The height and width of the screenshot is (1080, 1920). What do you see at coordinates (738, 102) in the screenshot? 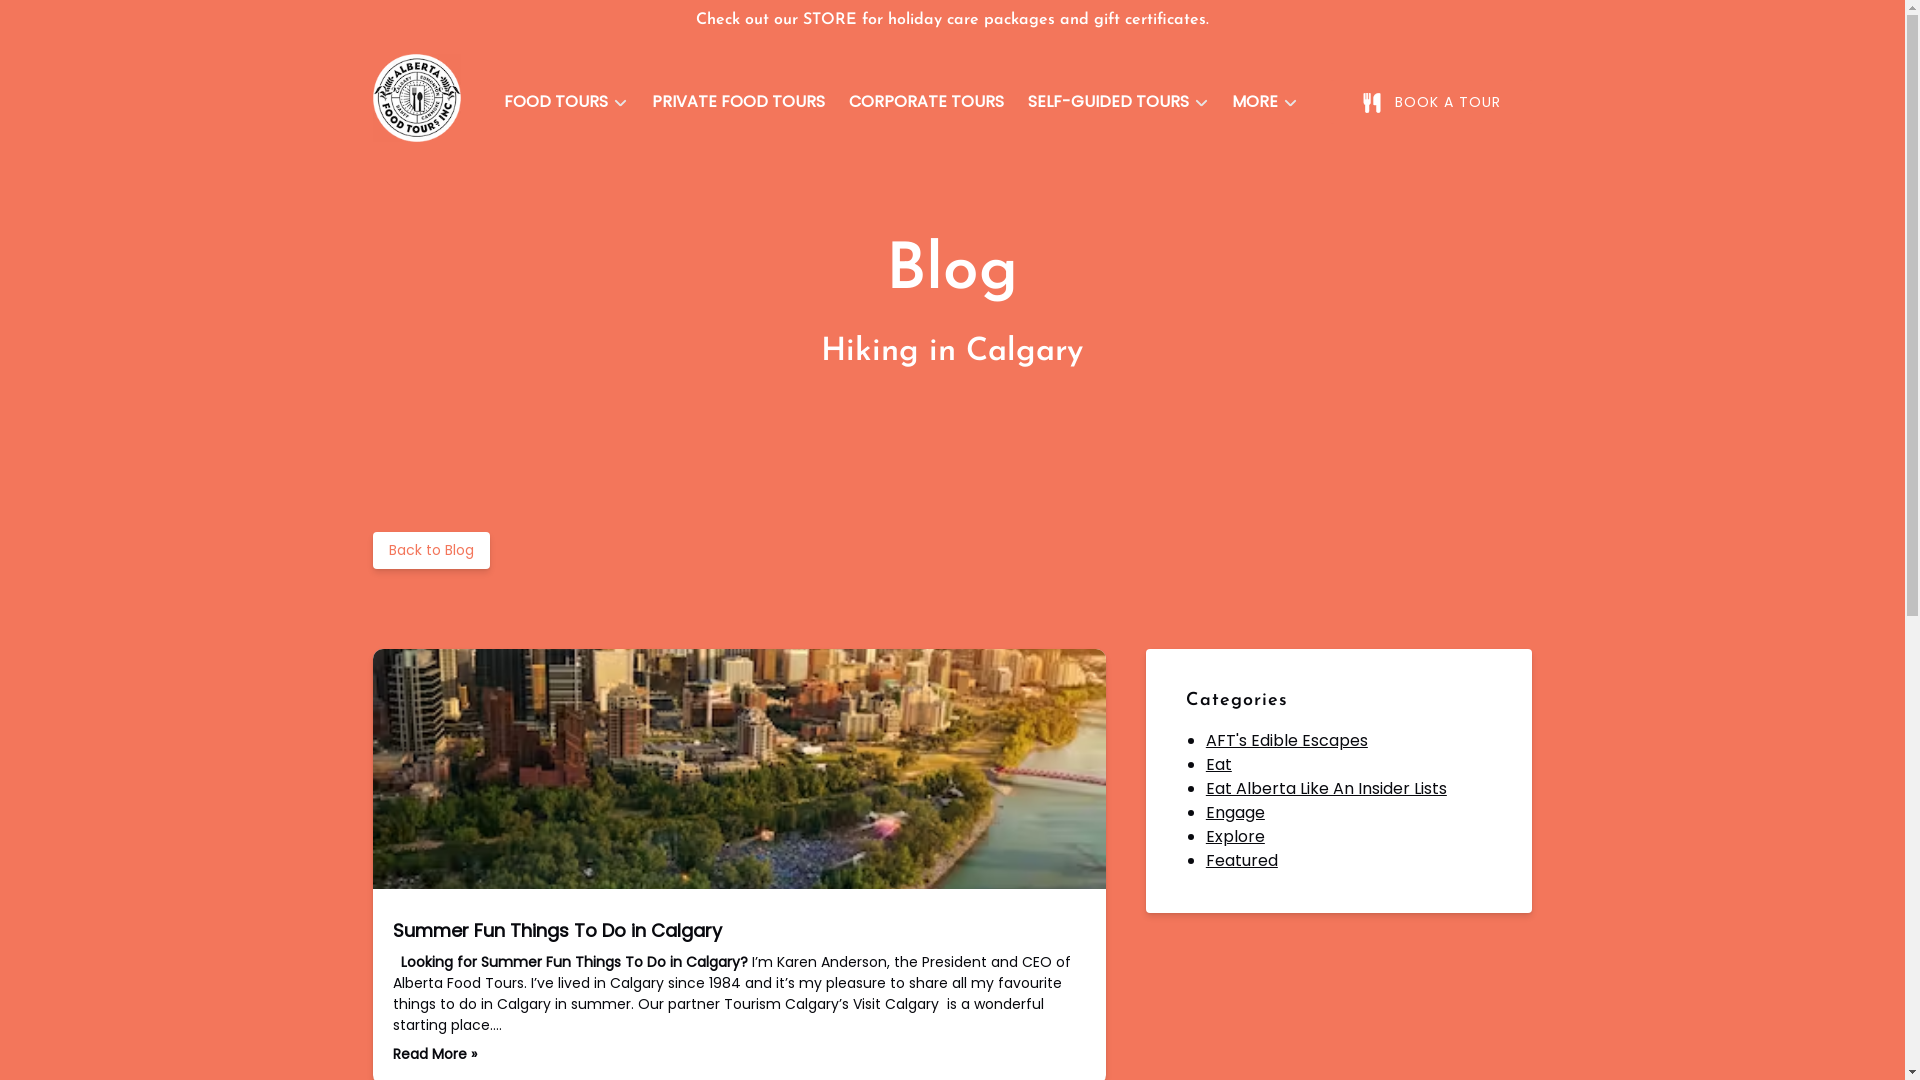
I see `PRIVATE FOOD TOURS` at bounding box center [738, 102].